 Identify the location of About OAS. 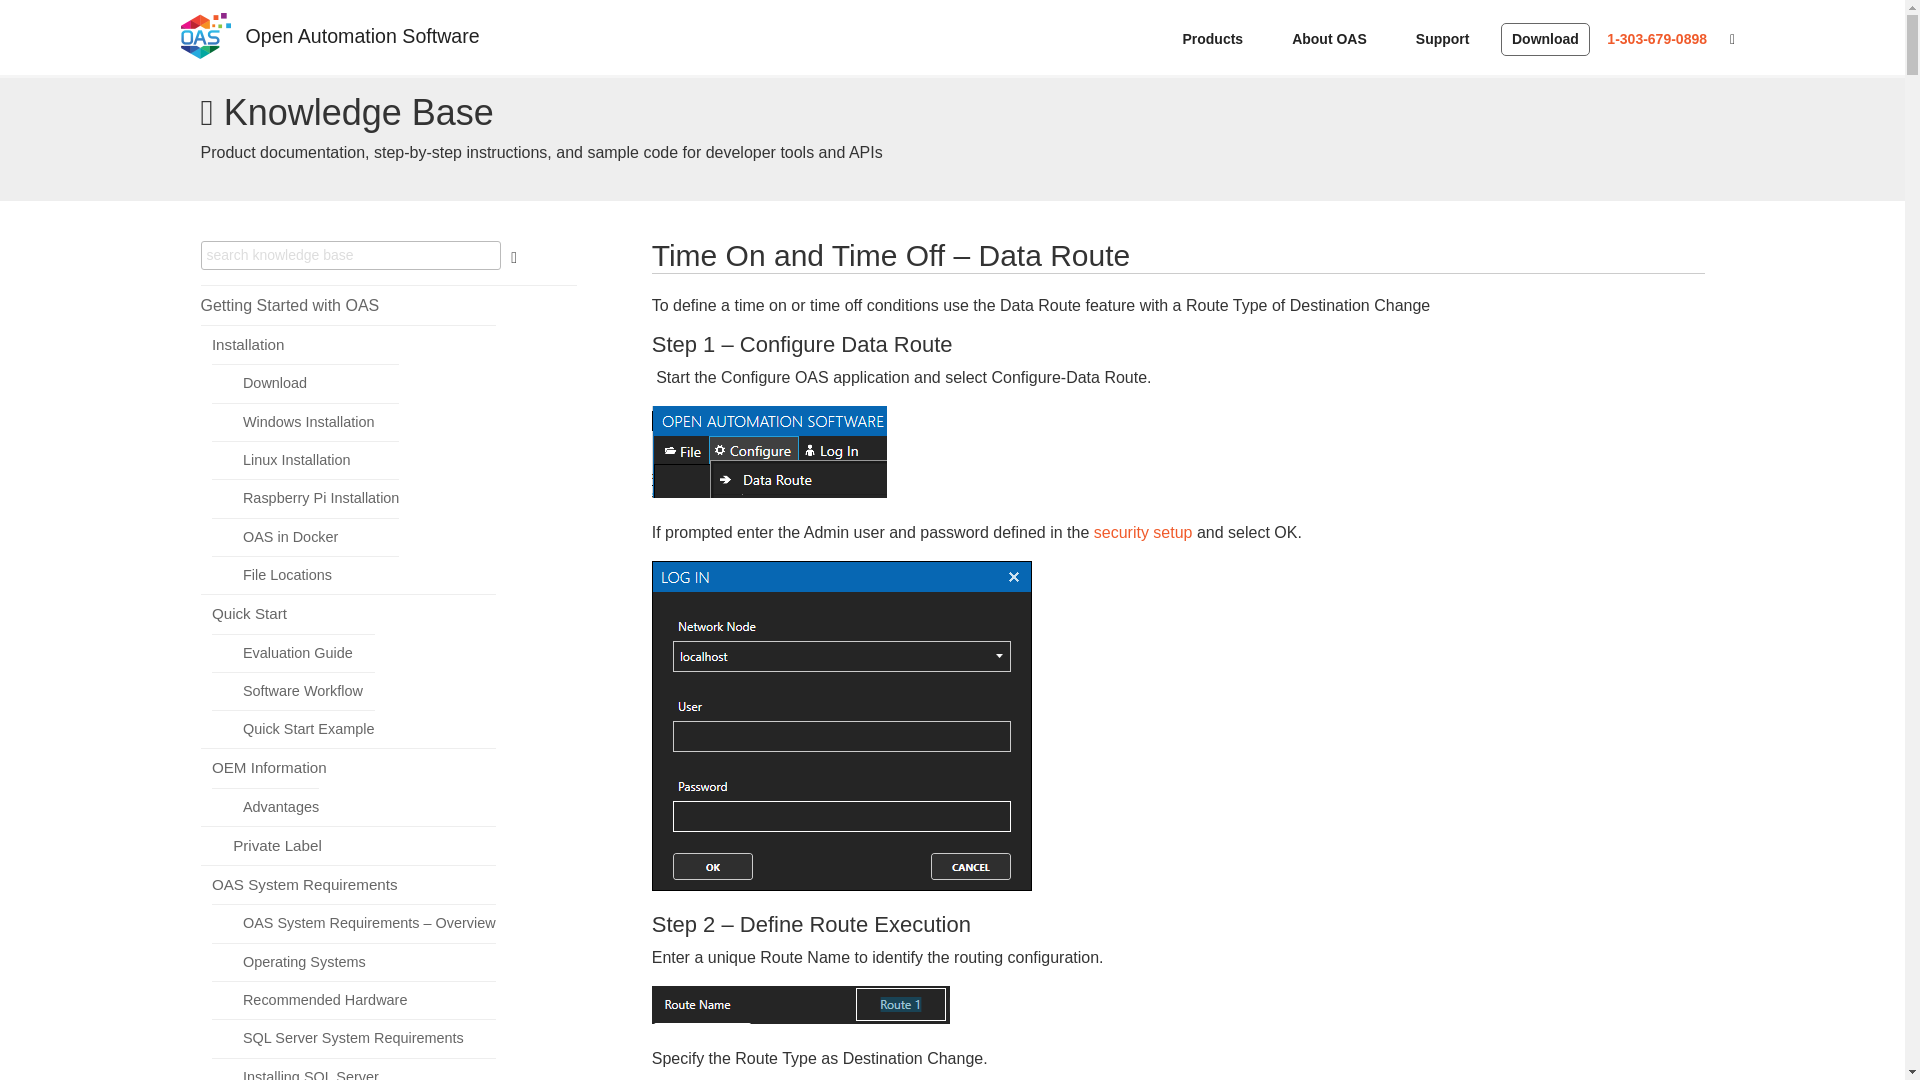
(1336, 38).